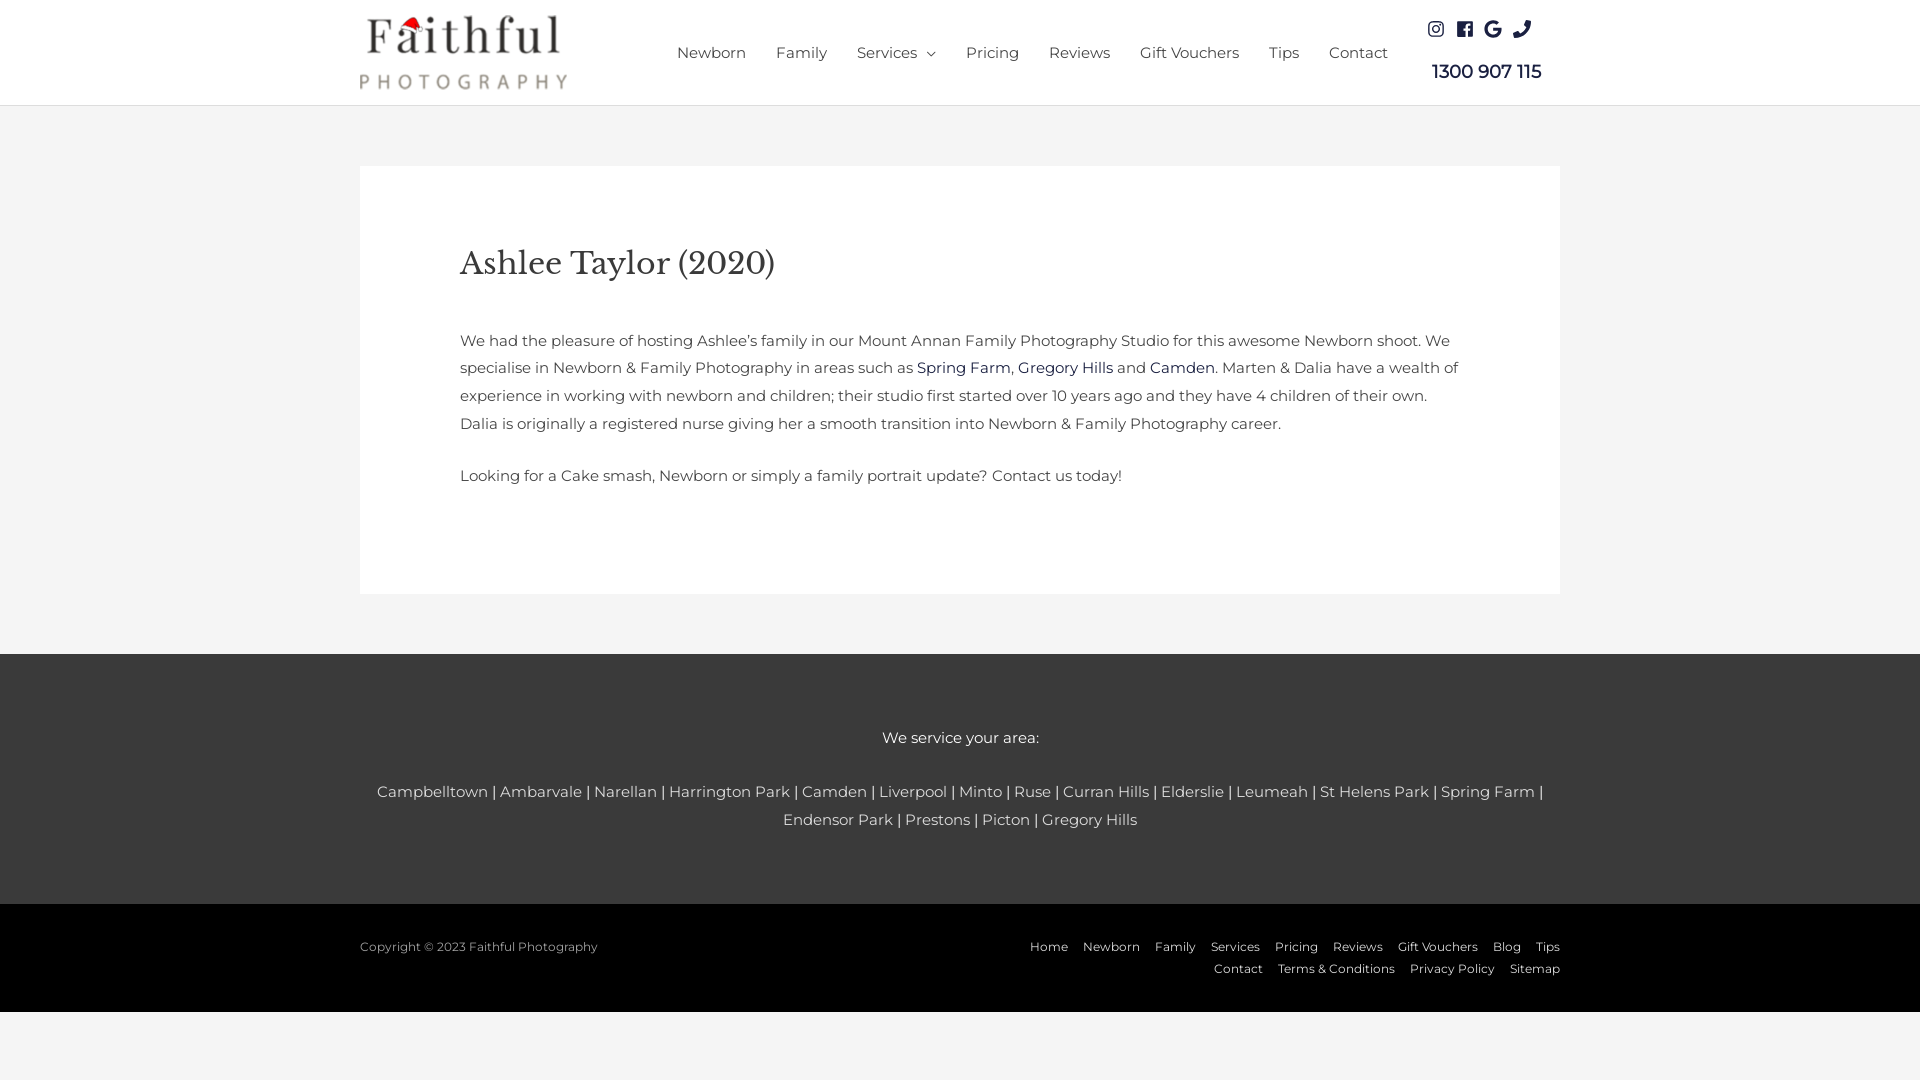  I want to click on Privacy Policy, so click(1446, 968).